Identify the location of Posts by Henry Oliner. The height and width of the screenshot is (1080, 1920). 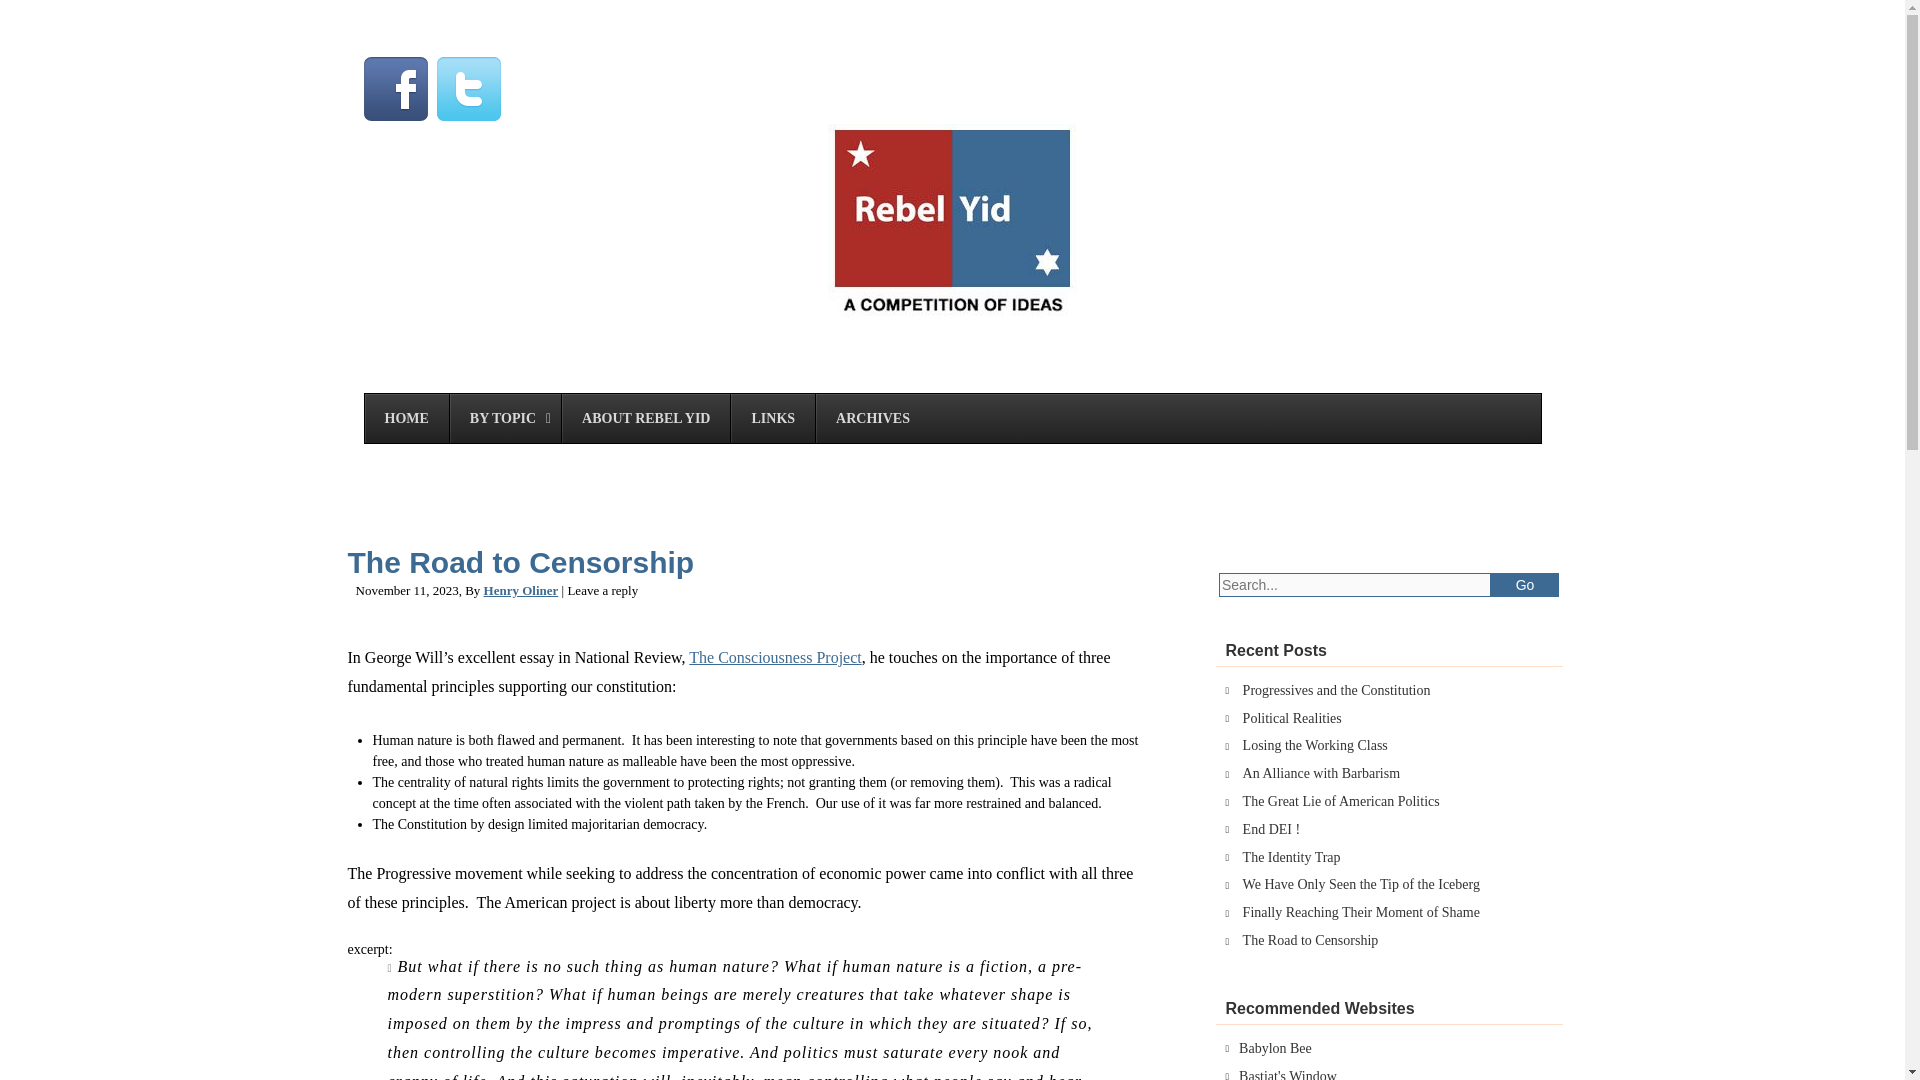
(520, 590).